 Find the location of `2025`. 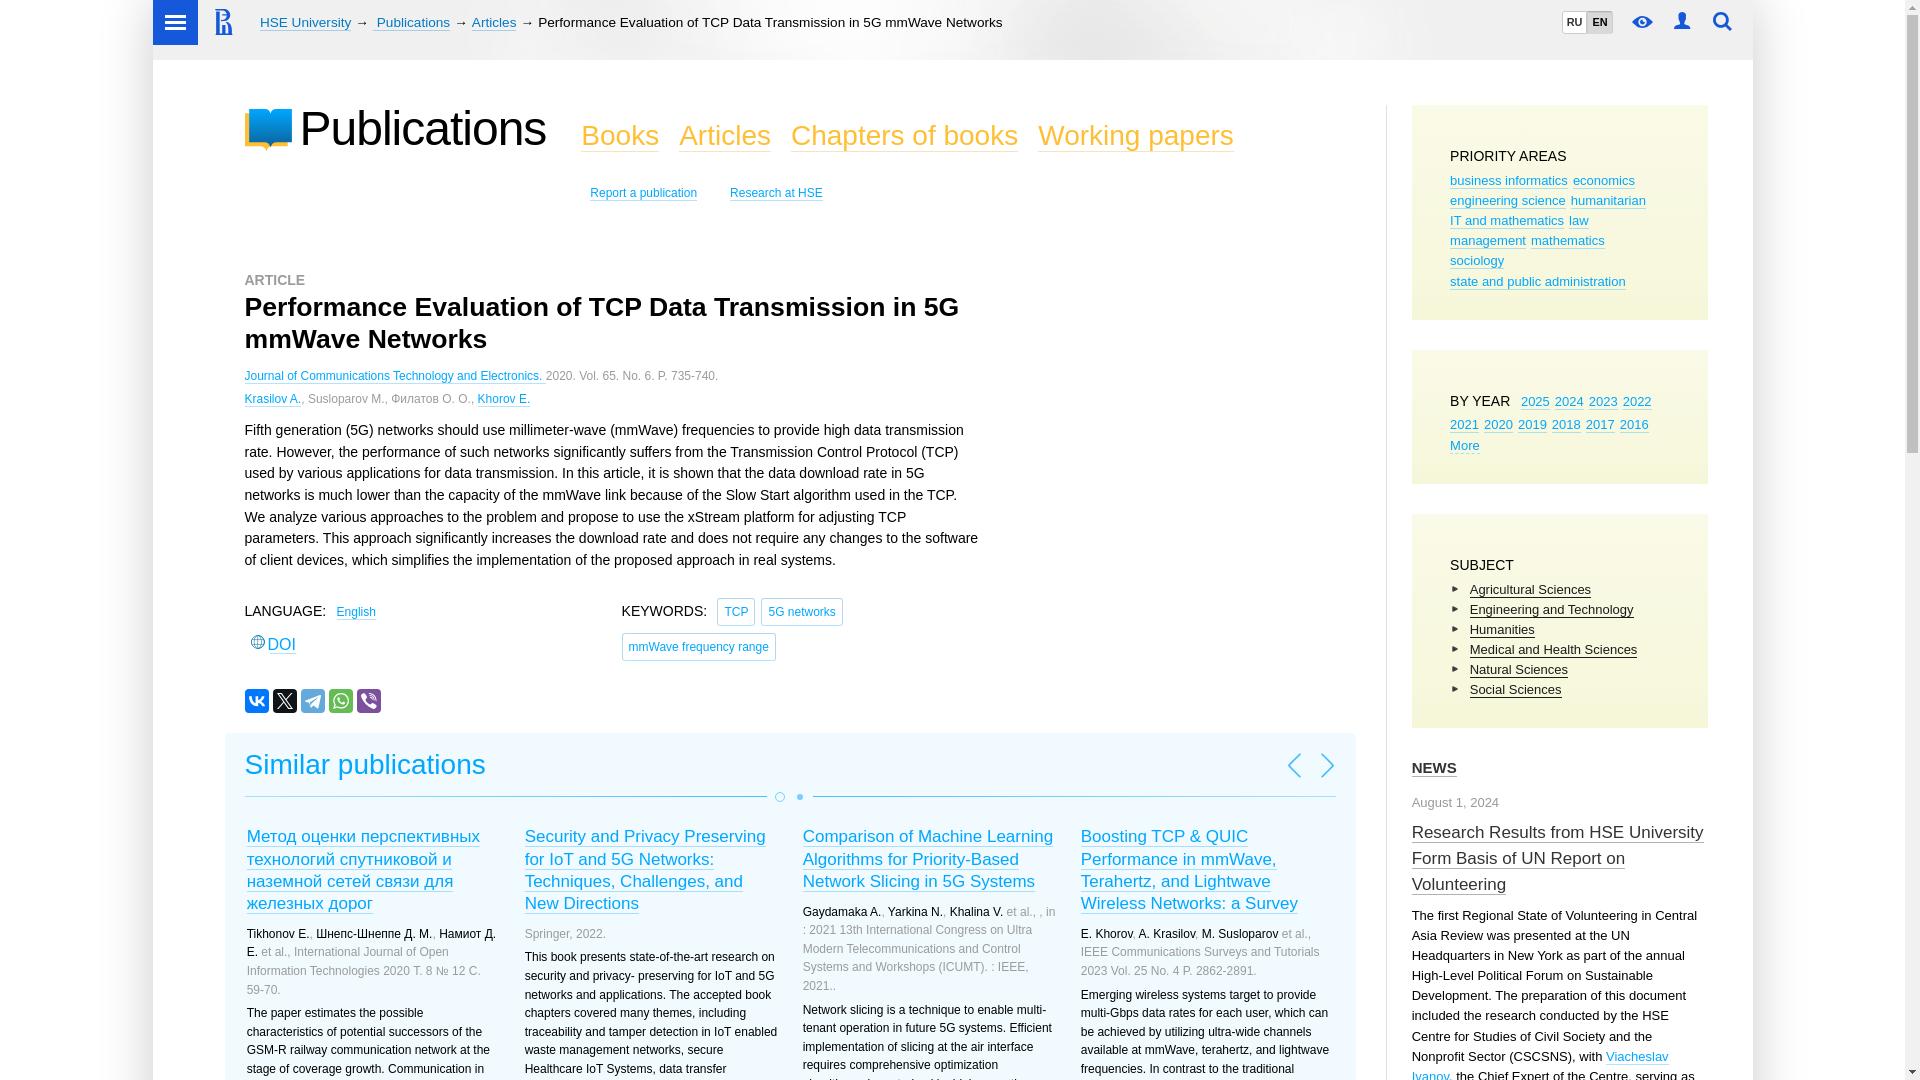

2025 is located at coordinates (1534, 402).